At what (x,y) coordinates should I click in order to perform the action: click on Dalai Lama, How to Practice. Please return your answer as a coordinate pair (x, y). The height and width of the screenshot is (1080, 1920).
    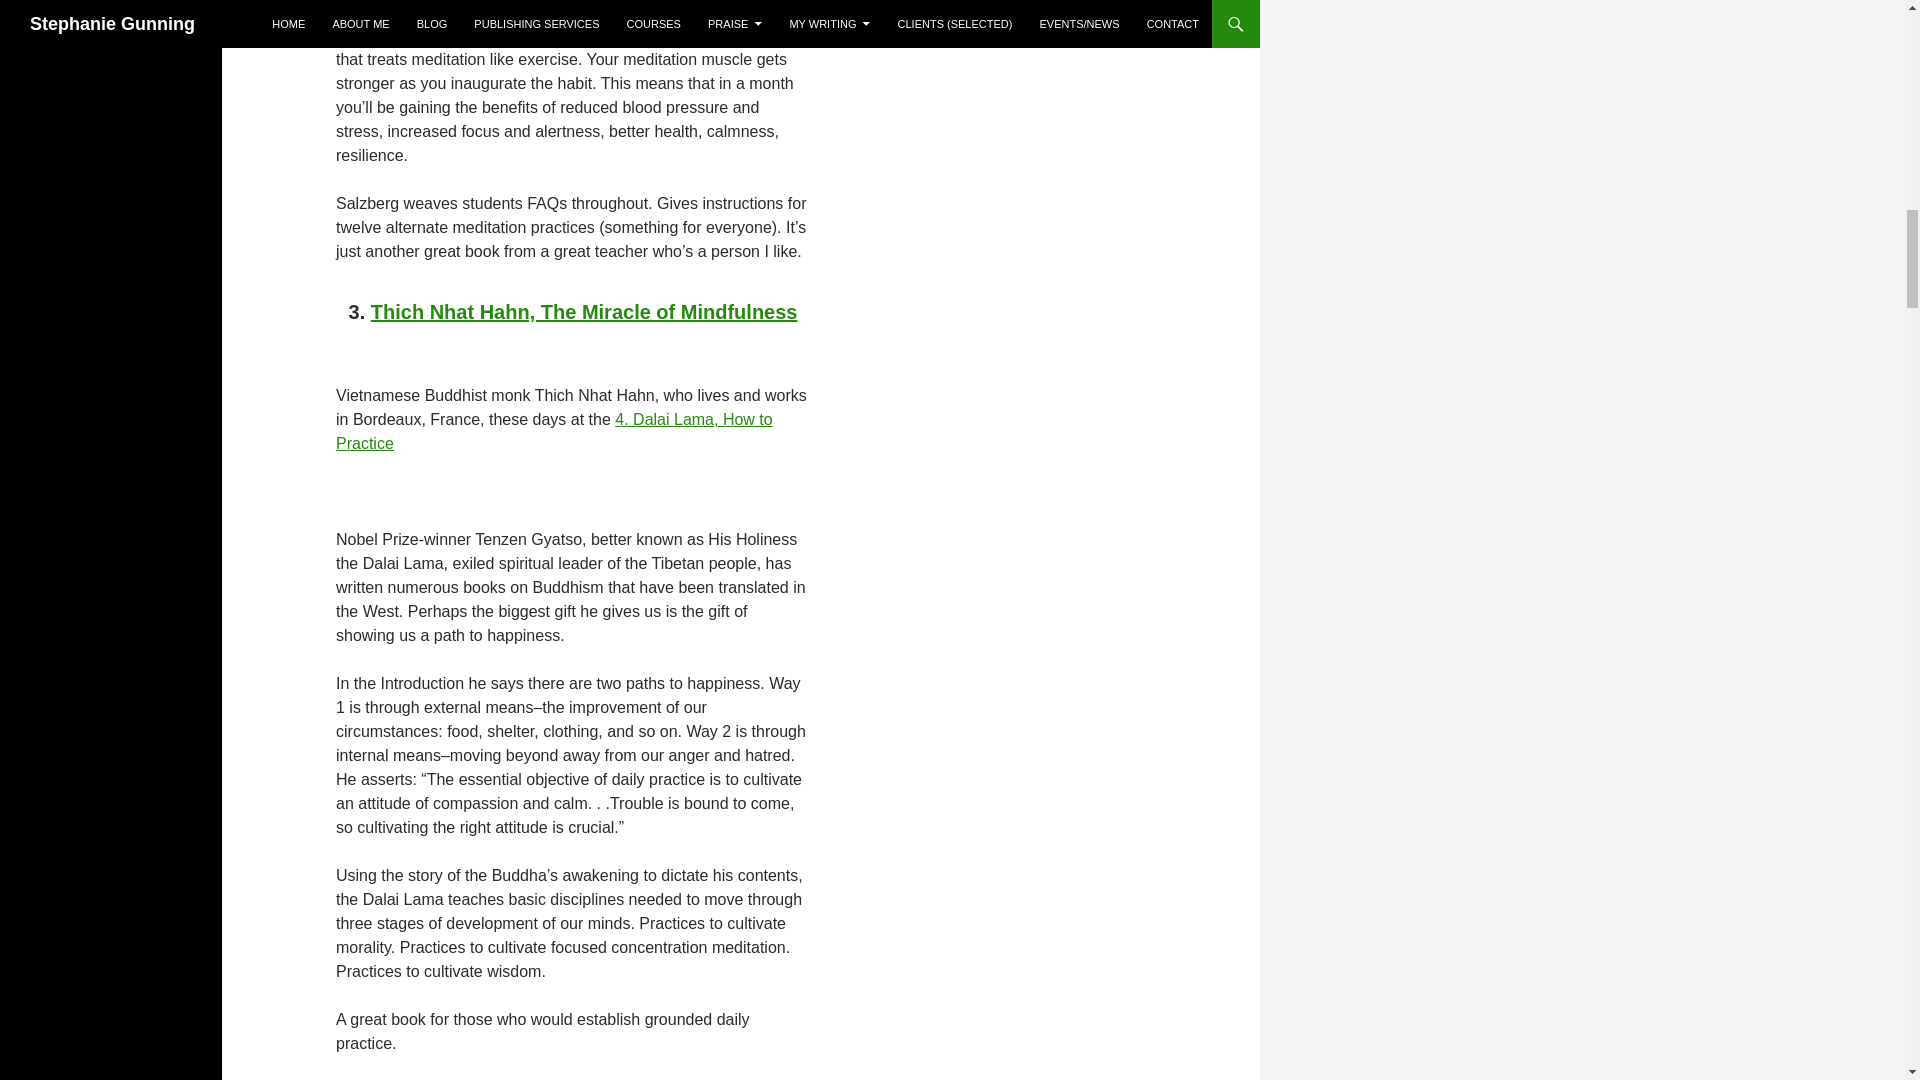
    Looking at the image, I should click on (554, 432).